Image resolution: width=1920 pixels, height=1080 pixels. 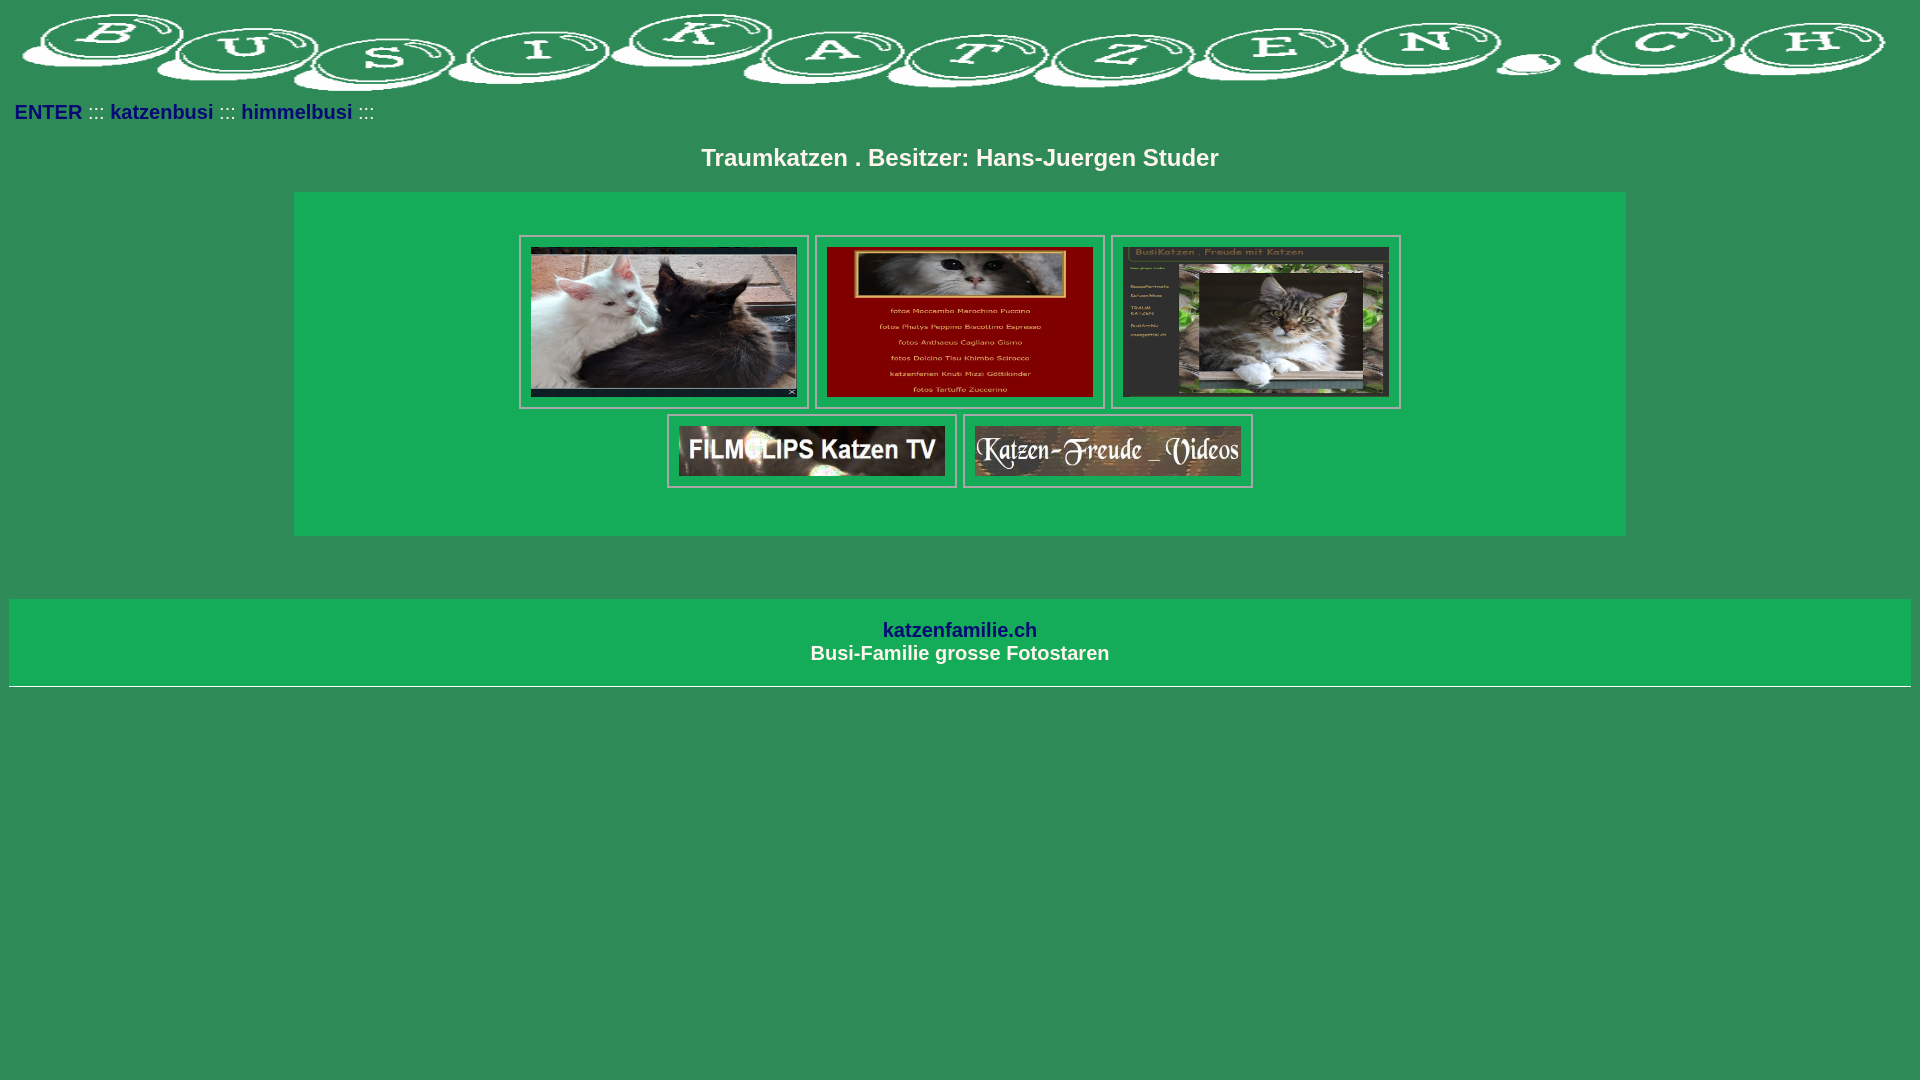 What do you see at coordinates (49, 112) in the screenshot?
I see `ENTER` at bounding box center [49, 112].